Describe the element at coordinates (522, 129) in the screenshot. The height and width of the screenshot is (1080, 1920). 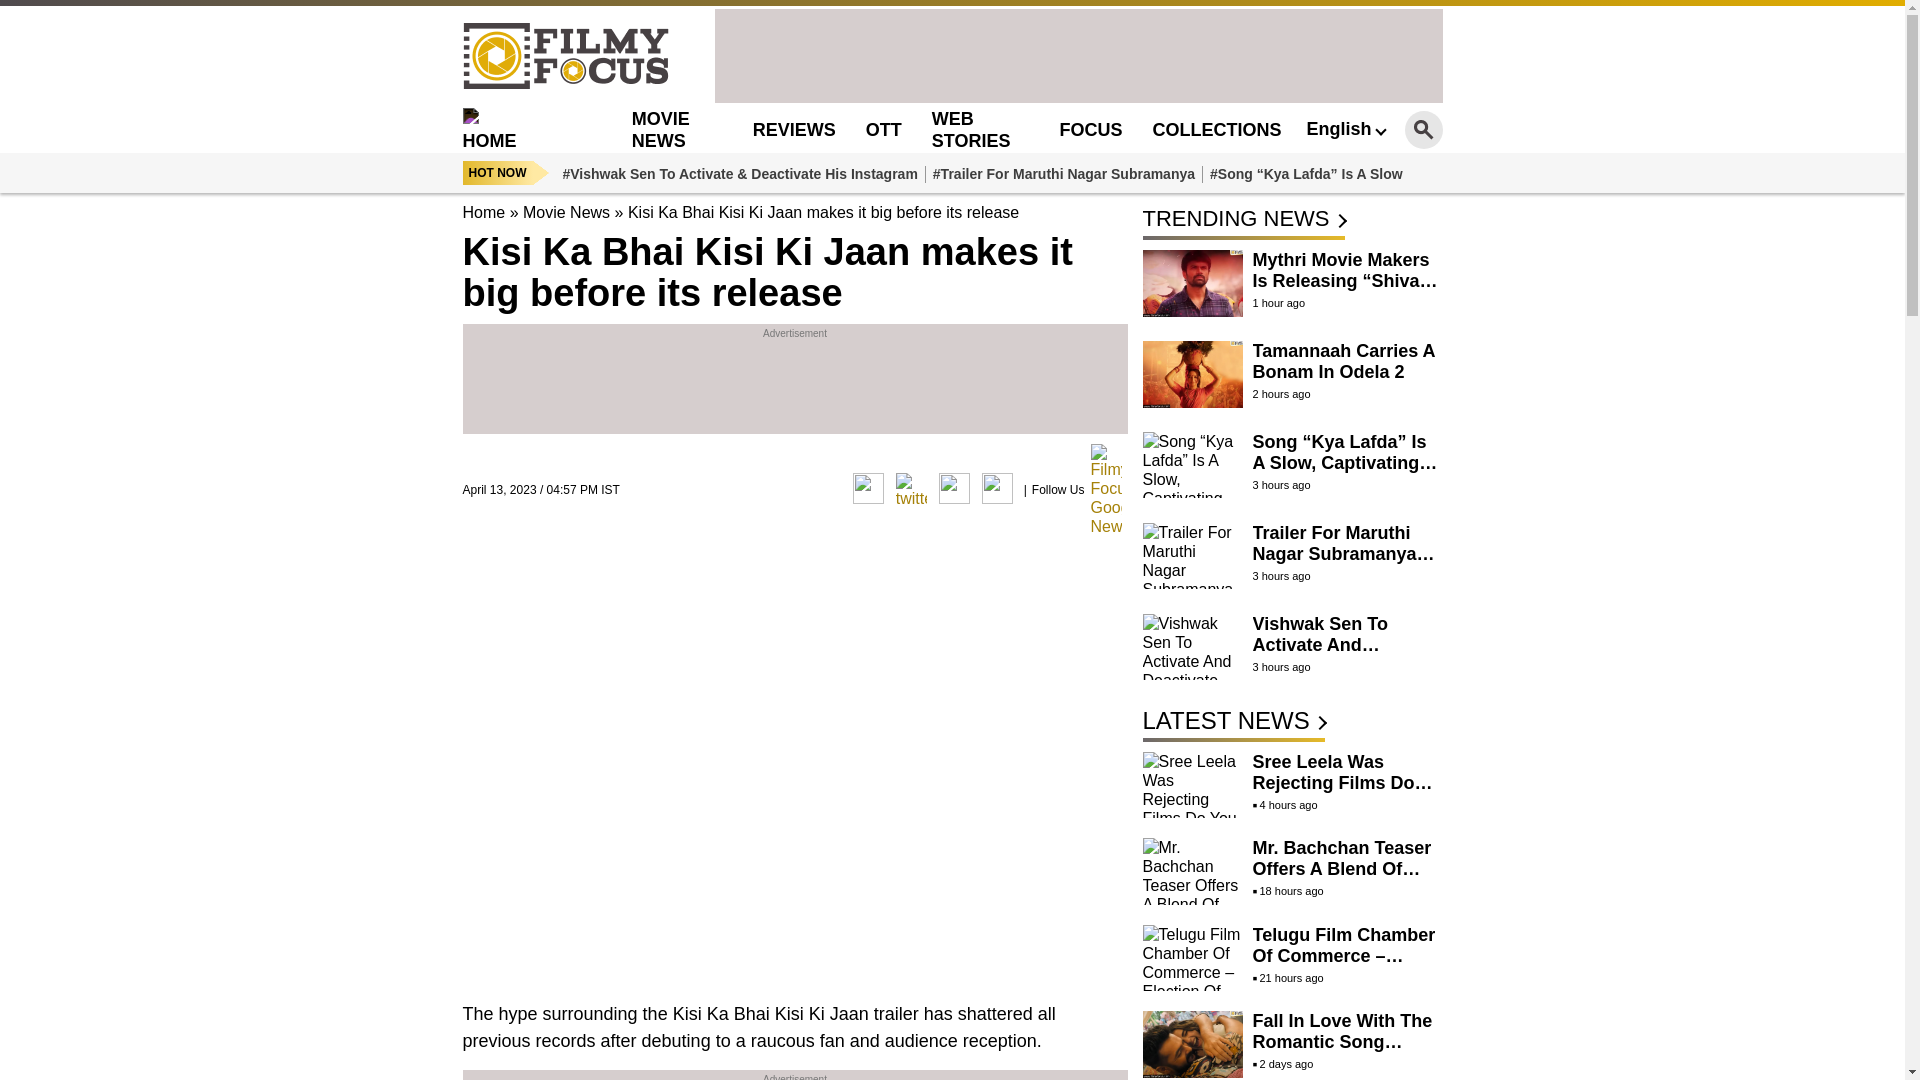
I see `Home` at that location.